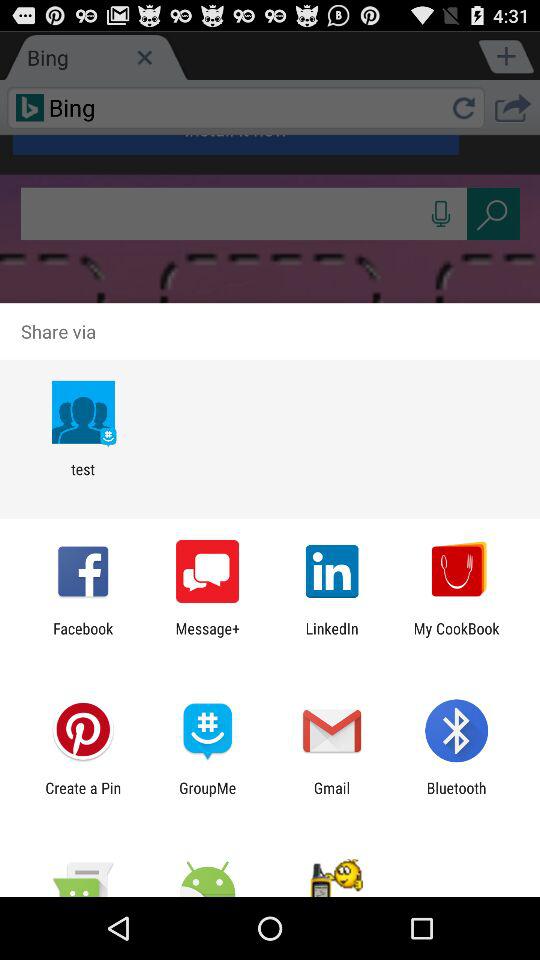  Describe the element at coordinates (456, 637) in the screenshot. I see `tap item to the right of linkedin icon` at that location.